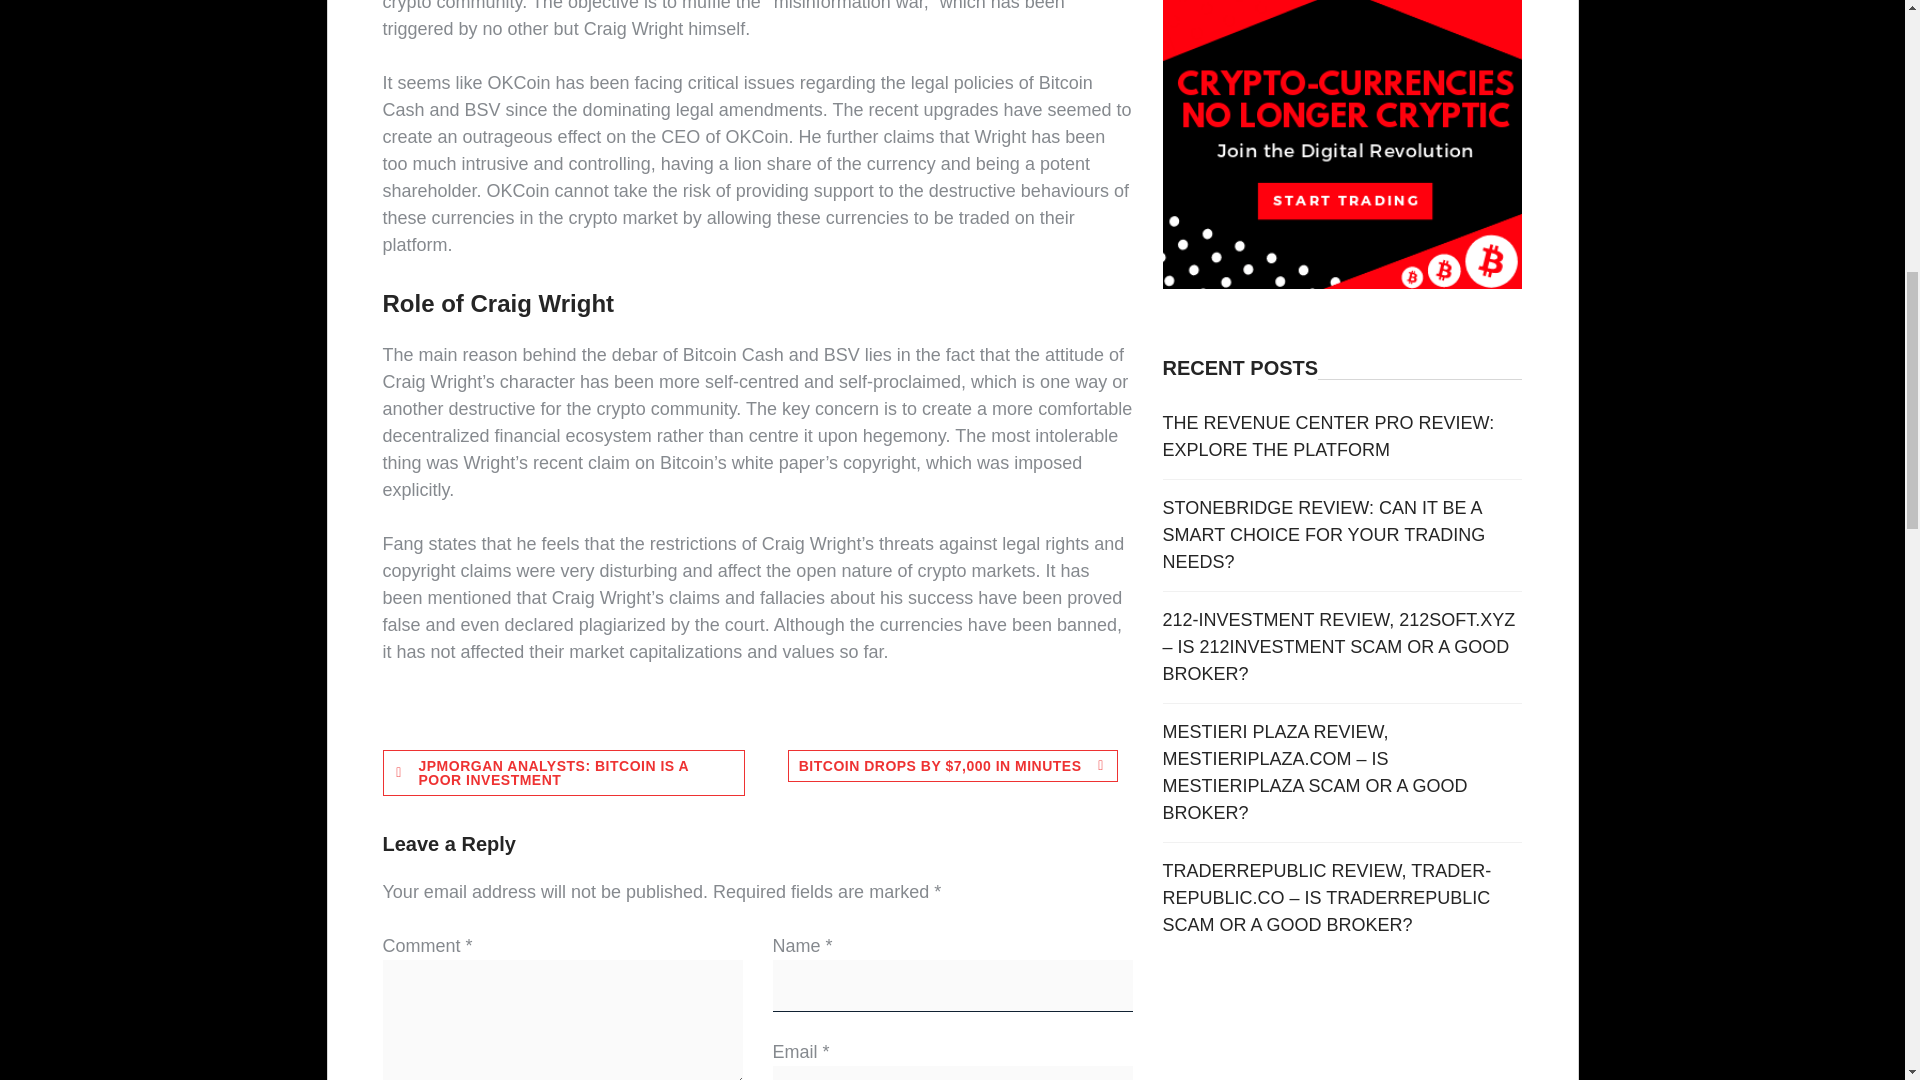  What do you see at coordinates (563, 772) in the screenshot?
I see `JPMORGAN ANALYSTS: BITCOIN IS A POOR INVESTMENT` at bounding box center [563, 772].